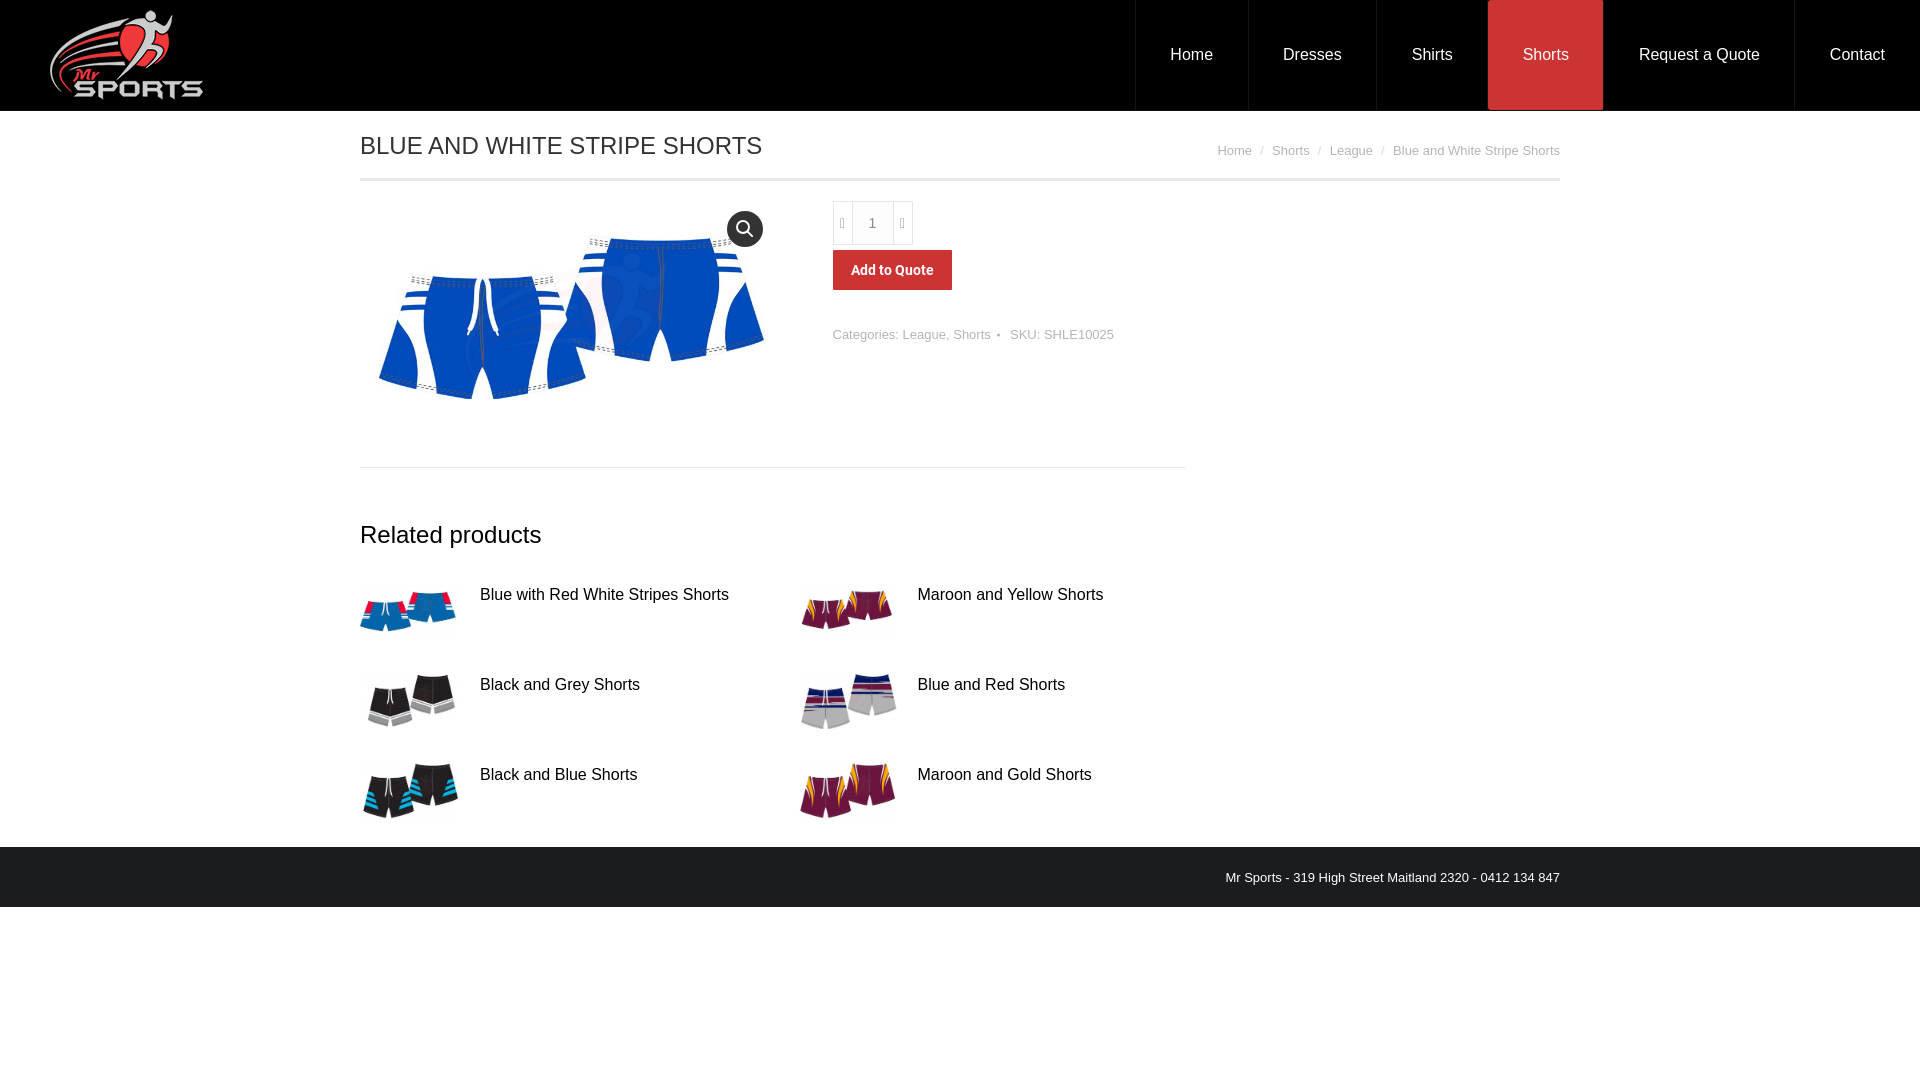  Describe the element at coordinates (566, 319) in the screenshot. I see `SHLE10025` at that location.